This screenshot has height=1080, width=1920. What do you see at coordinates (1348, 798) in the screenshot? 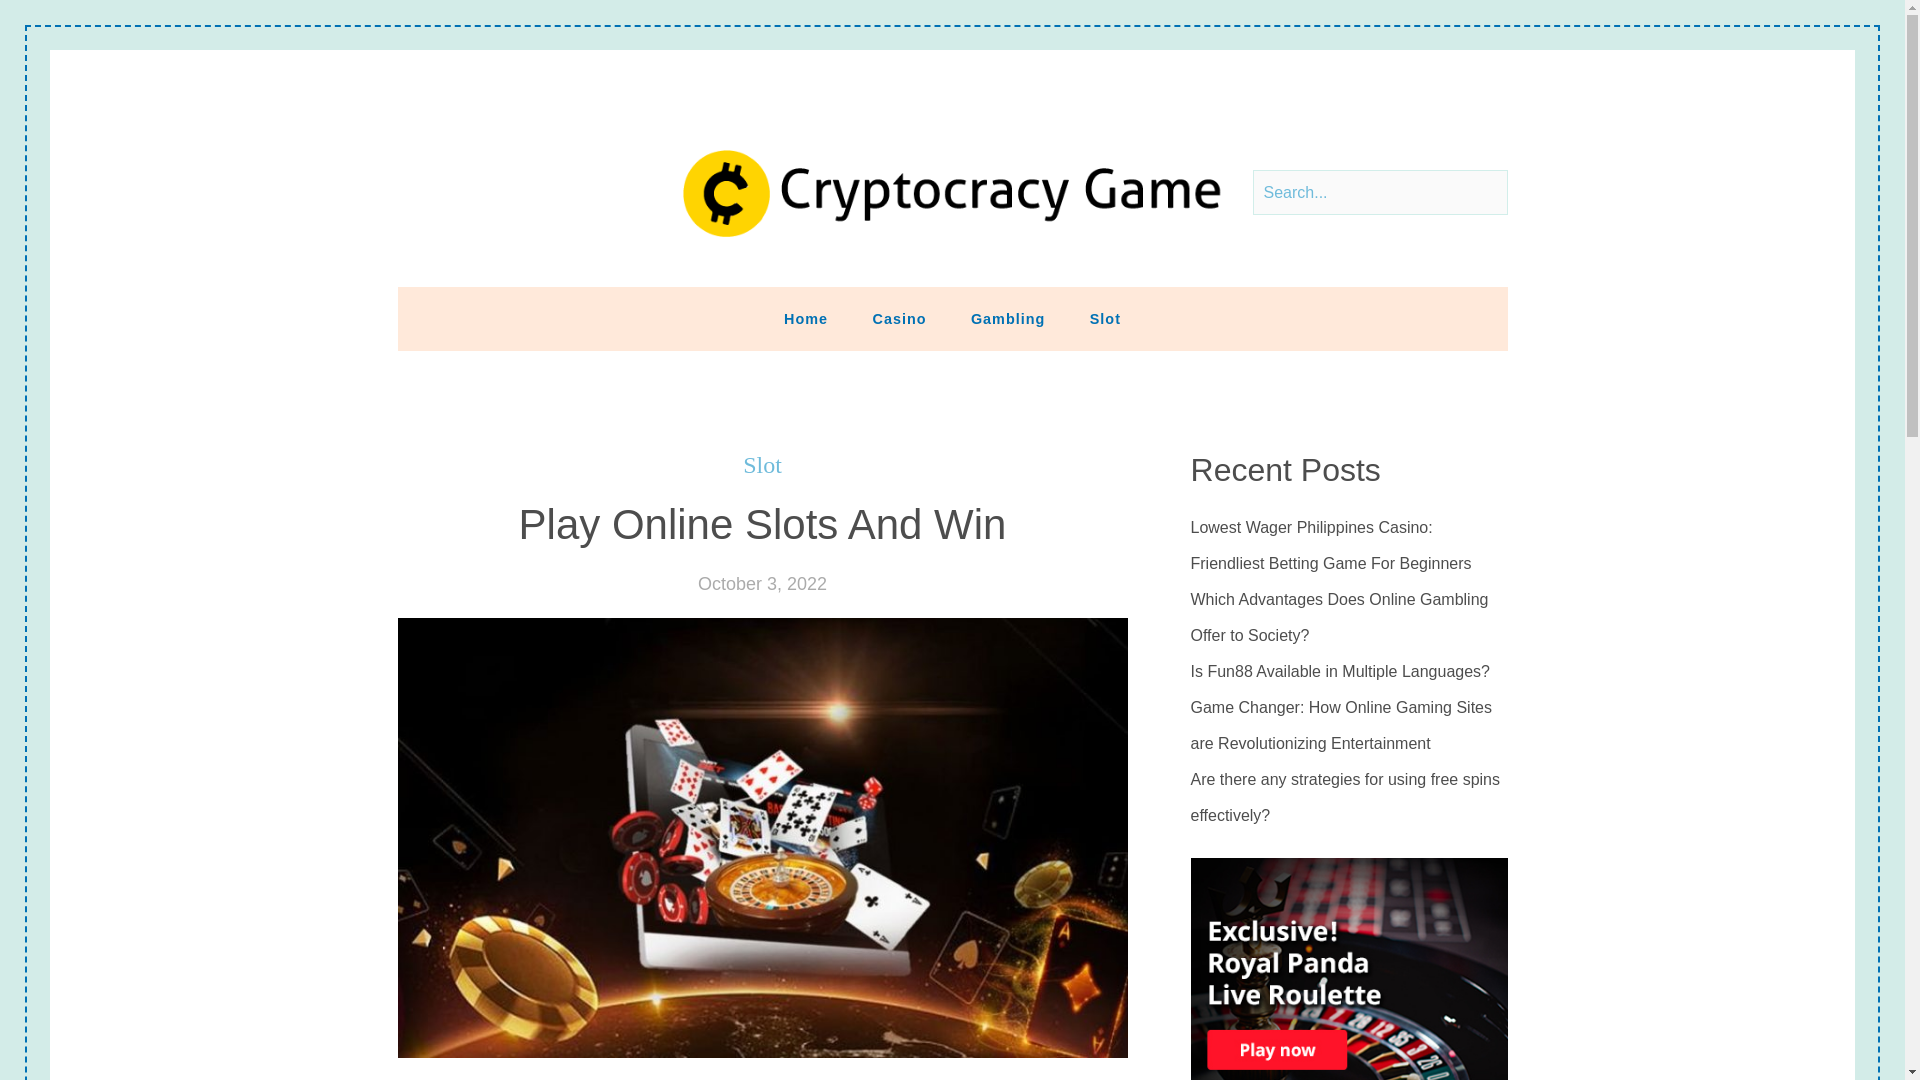
I see `Are there any strategies for using free spins effectively?` at bounding box center [1348, 798].